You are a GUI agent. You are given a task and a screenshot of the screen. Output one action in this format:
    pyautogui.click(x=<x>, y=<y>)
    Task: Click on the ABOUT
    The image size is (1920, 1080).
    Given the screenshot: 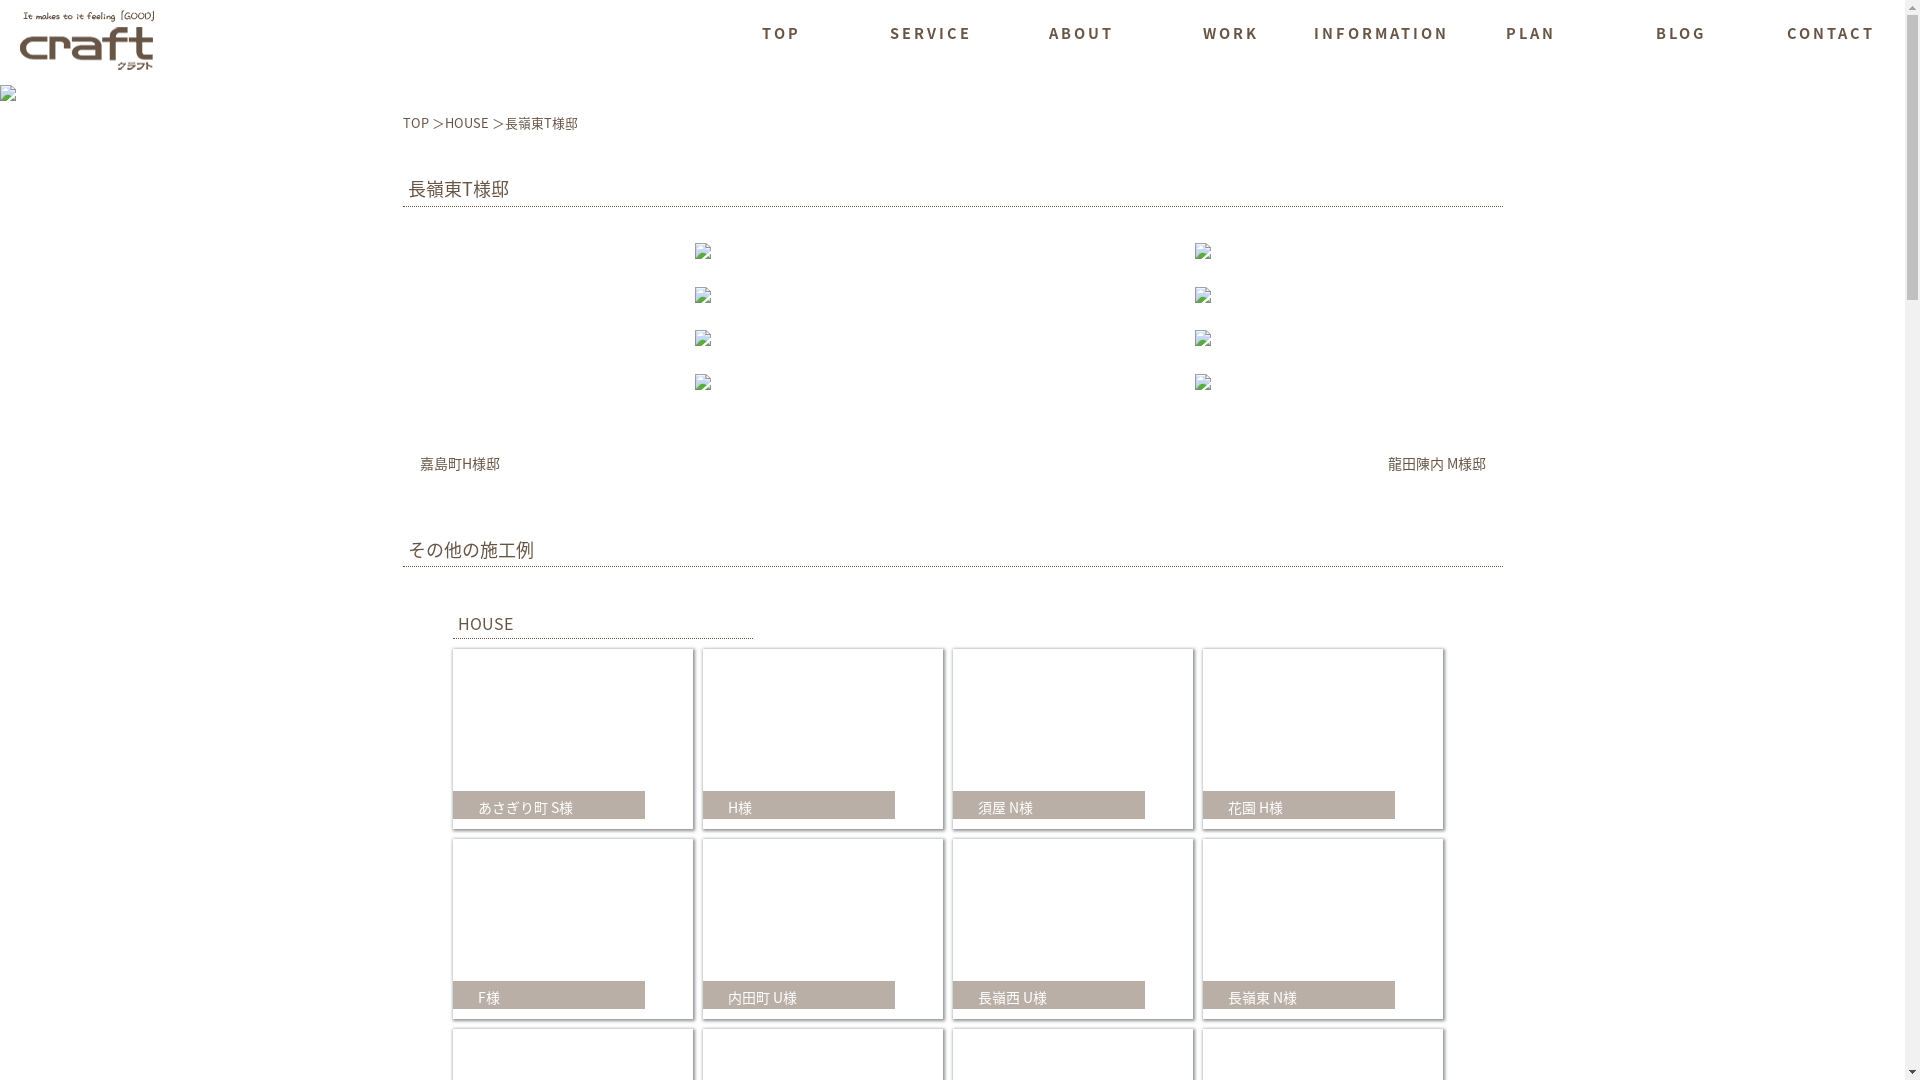 What is the action you would take?
    pyautogui.click(x=1080, y=36)
    